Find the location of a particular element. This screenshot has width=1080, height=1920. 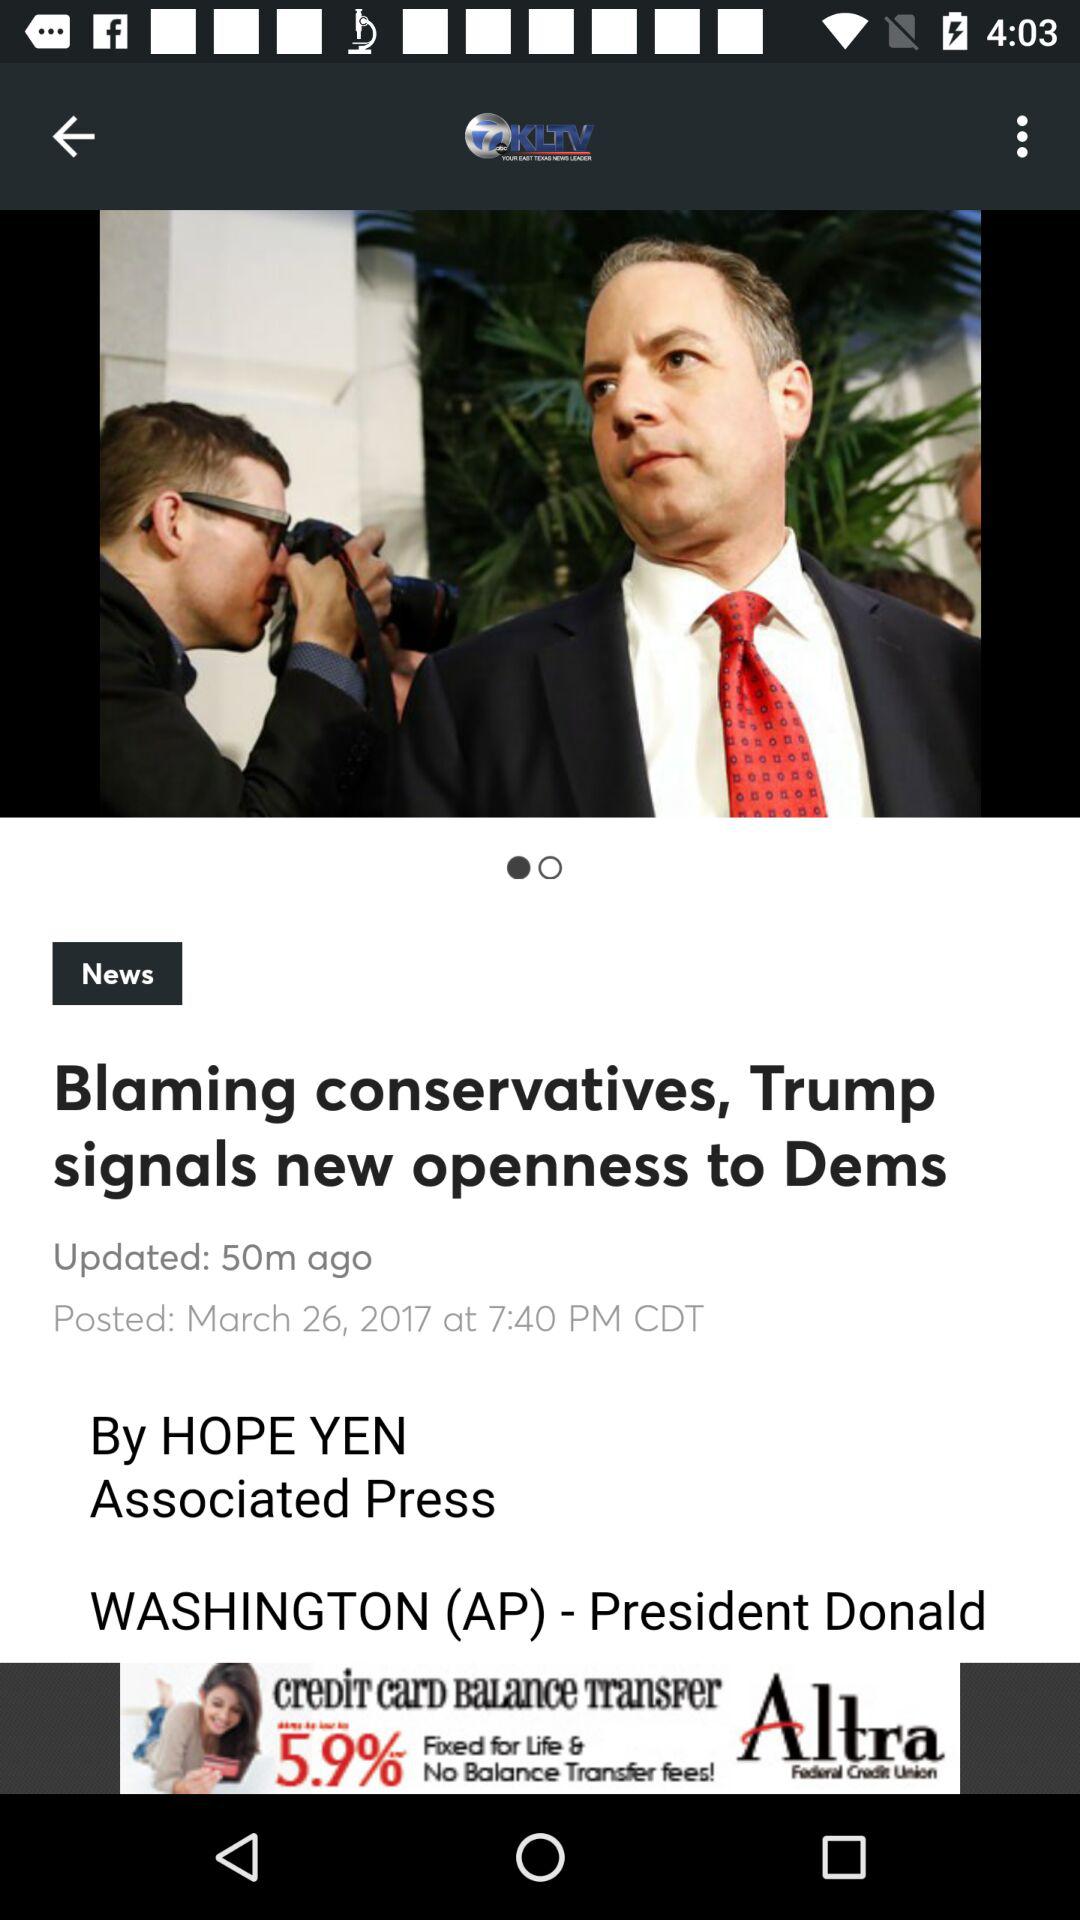

advertisement is located at coordinates (540, 1728).